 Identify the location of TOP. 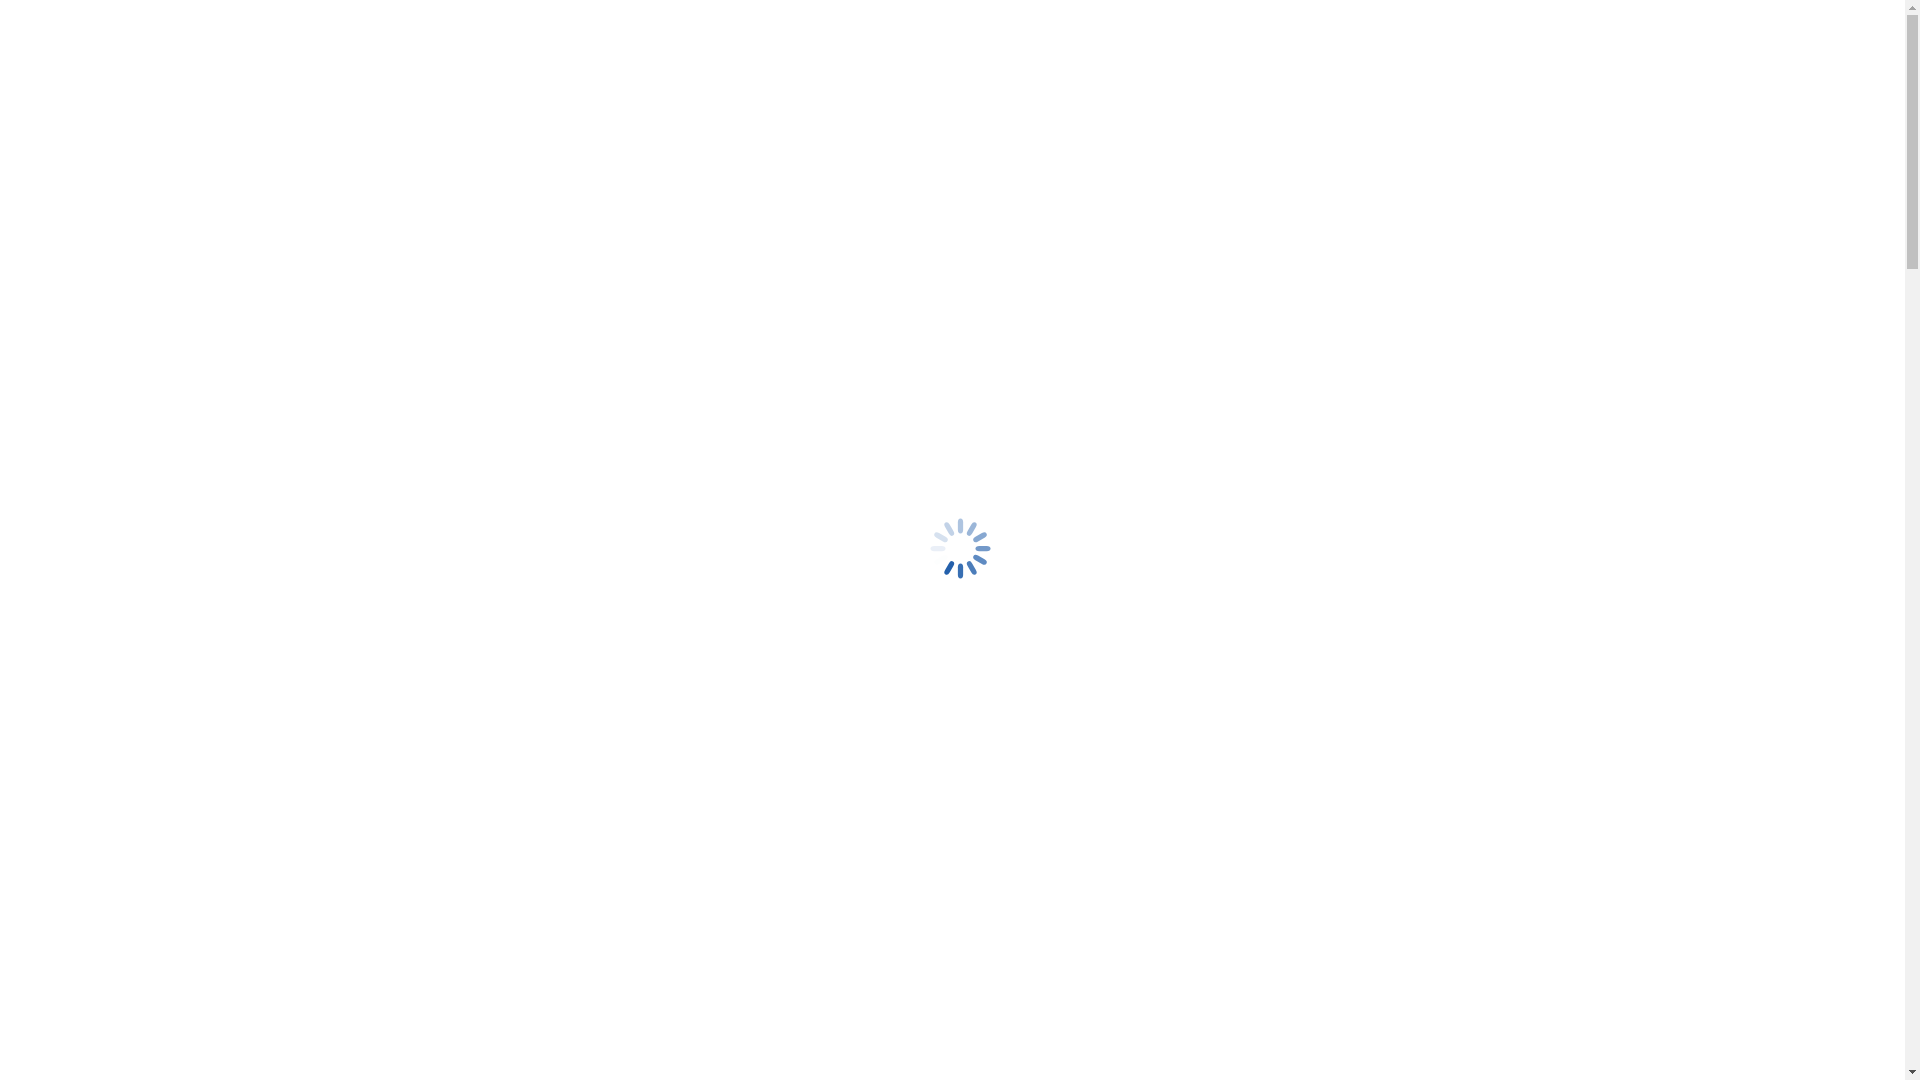
(63, 580).